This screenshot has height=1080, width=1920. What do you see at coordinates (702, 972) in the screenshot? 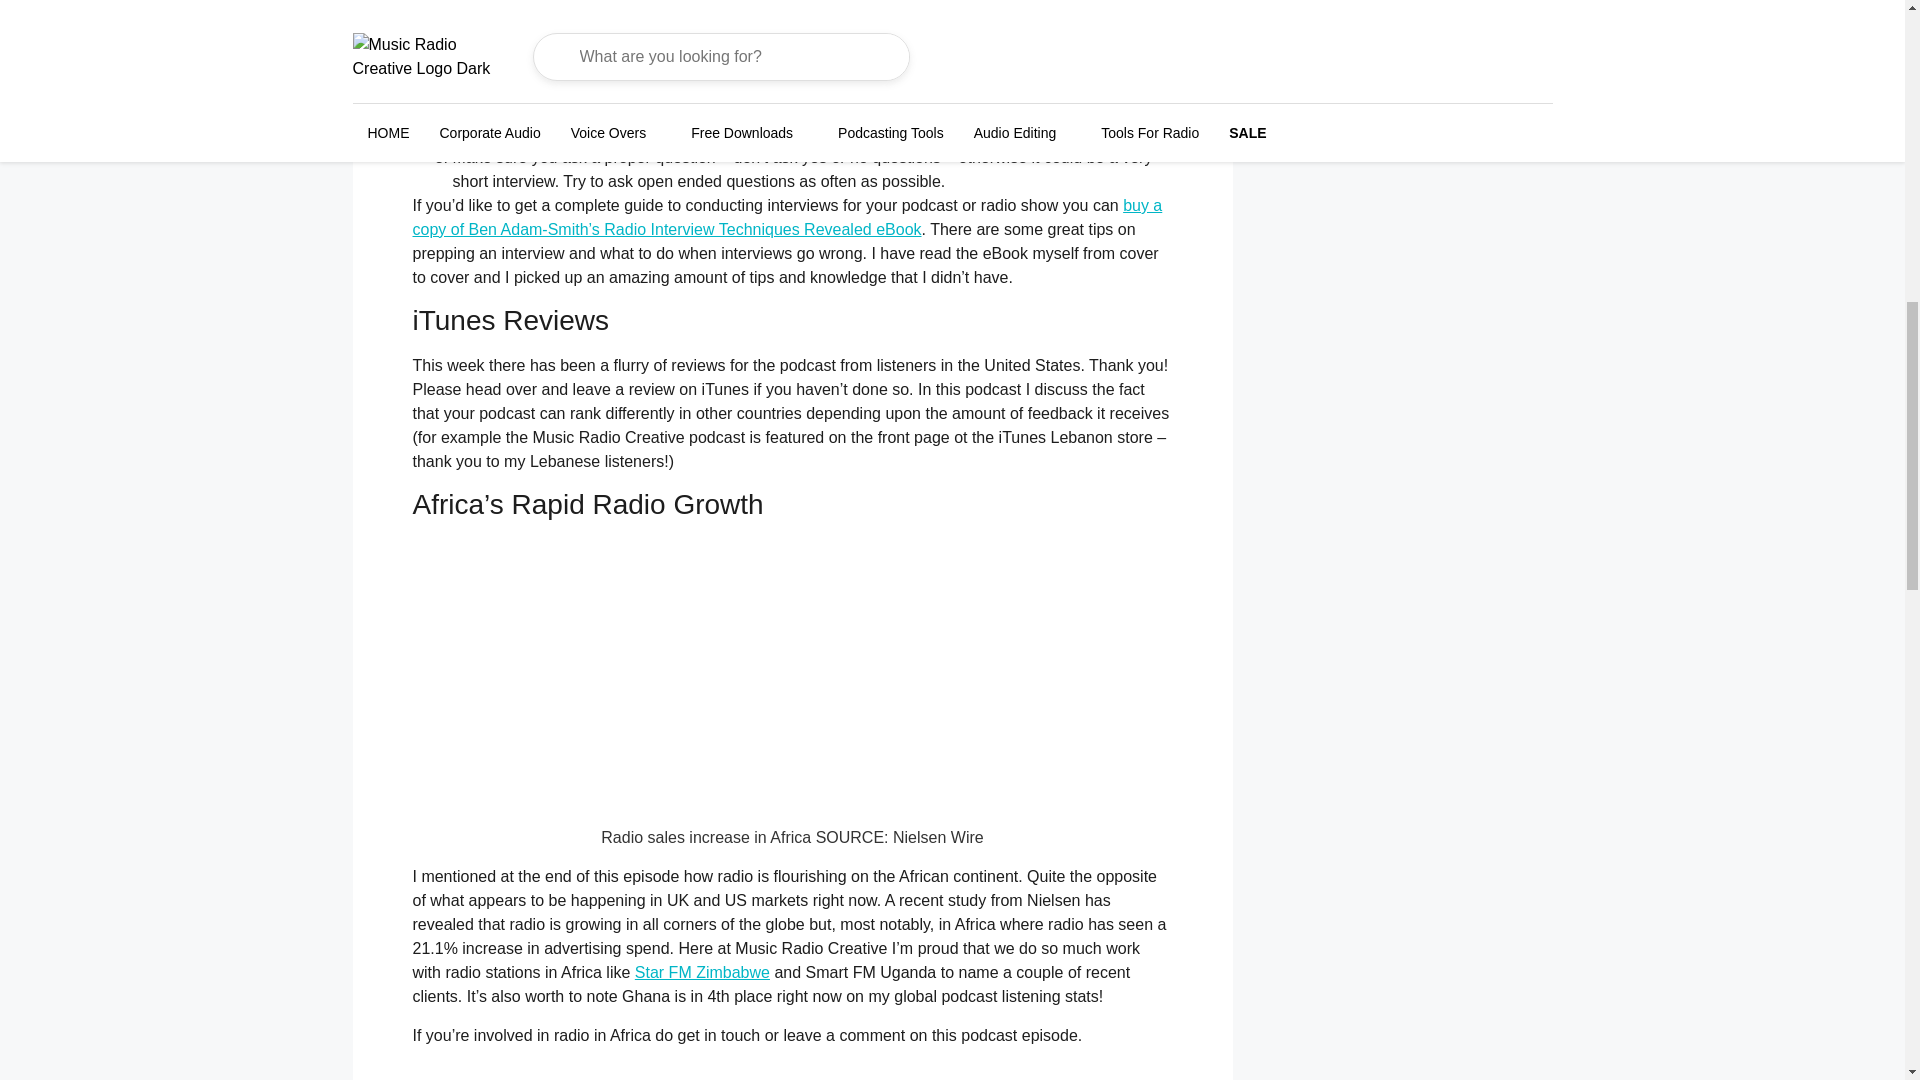
I see `Star FM Zimbabwe` at bounding box center [702, 972].